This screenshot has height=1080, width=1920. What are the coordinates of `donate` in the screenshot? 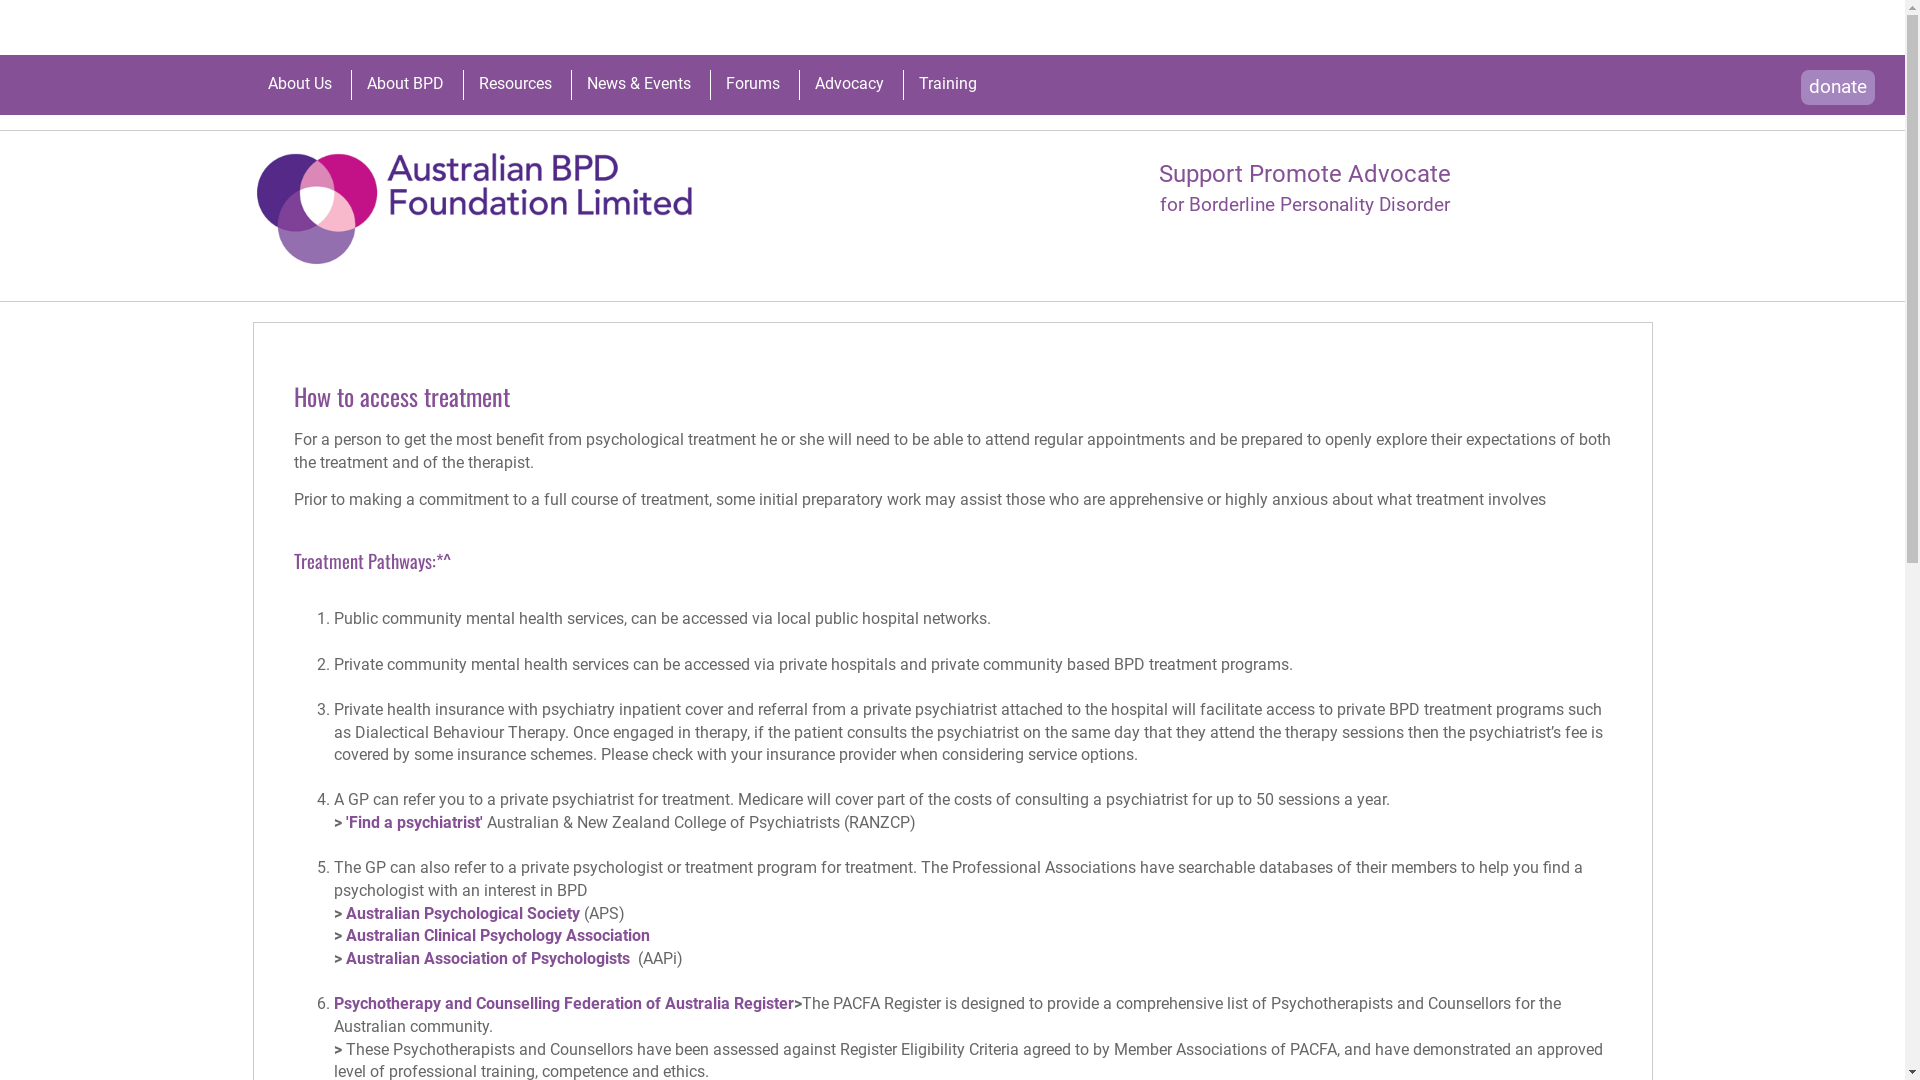 It's located at (1838, 88).